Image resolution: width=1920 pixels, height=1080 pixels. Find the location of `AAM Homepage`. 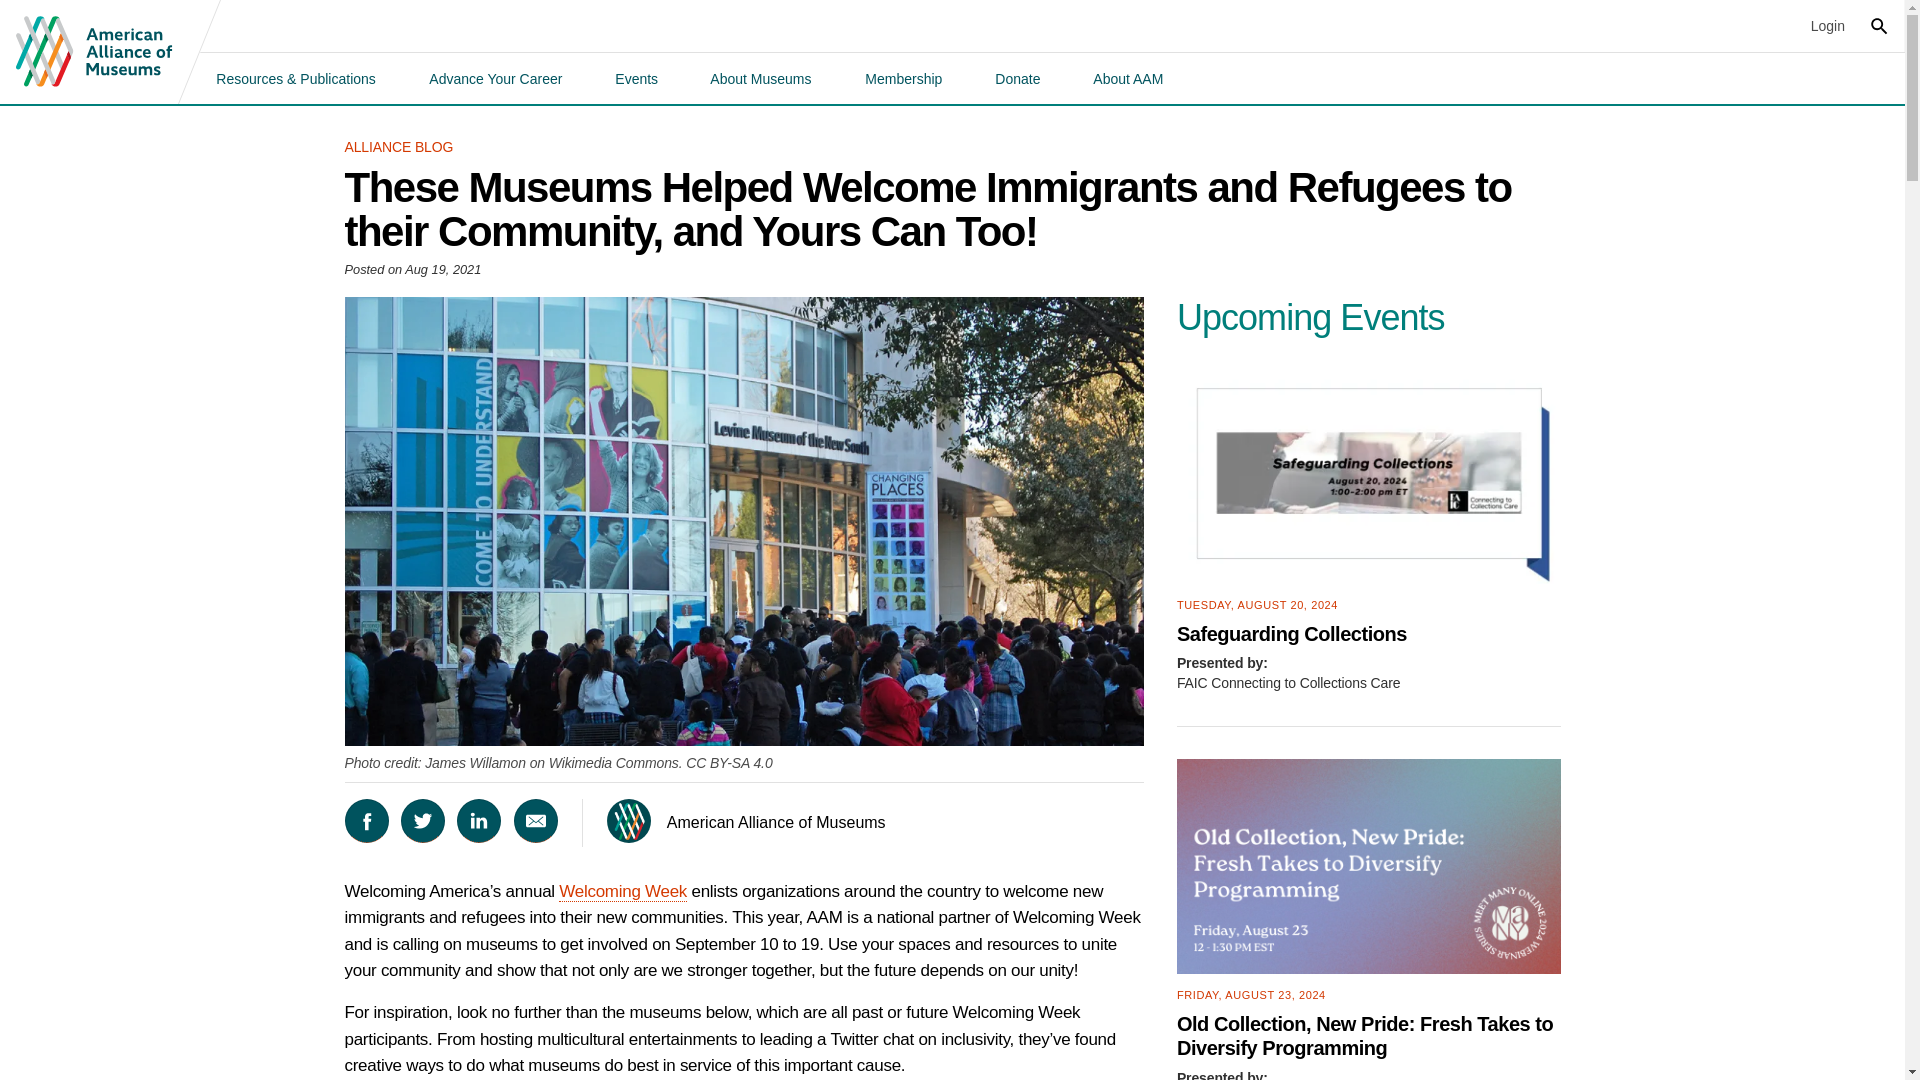

AAM Homepage is located at coordinates (94, 52).